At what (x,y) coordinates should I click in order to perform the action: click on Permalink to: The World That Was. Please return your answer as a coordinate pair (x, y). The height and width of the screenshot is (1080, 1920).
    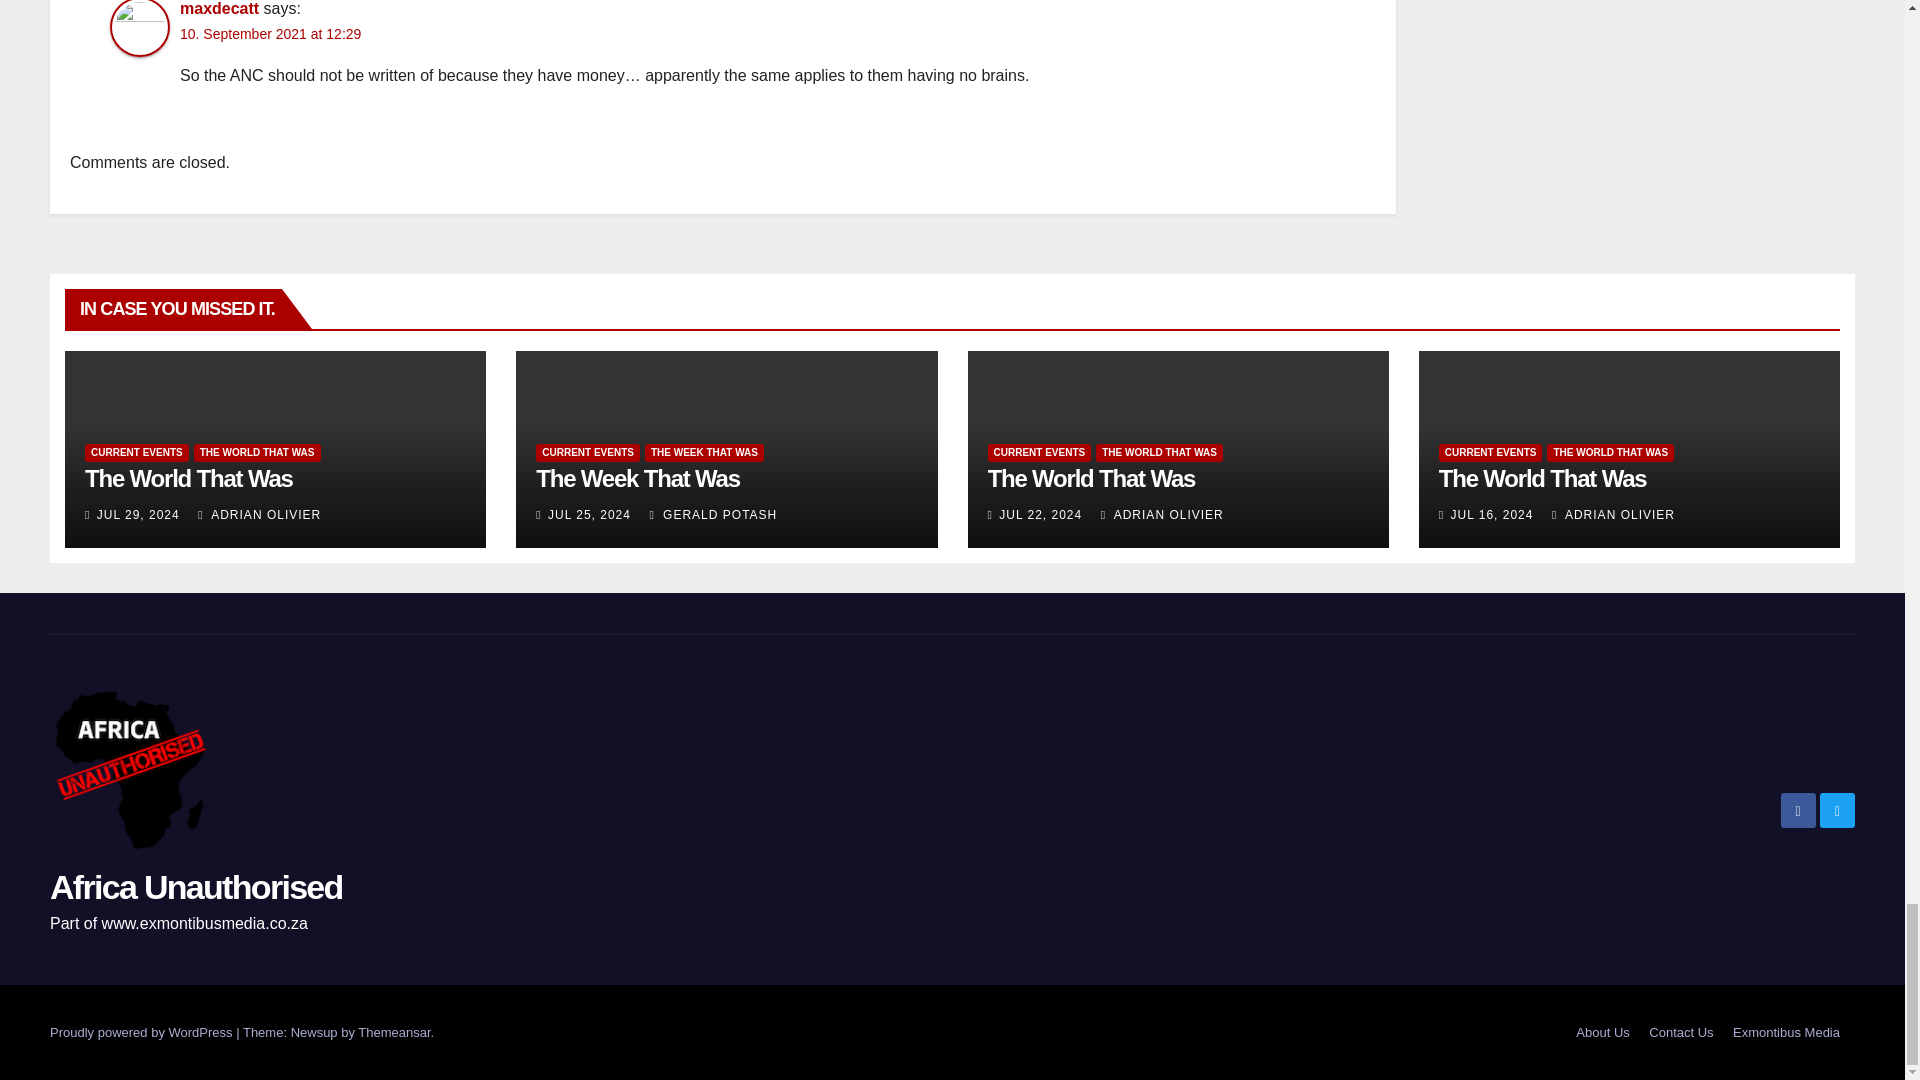
    Looking at the image, I should click on (1542, 478).